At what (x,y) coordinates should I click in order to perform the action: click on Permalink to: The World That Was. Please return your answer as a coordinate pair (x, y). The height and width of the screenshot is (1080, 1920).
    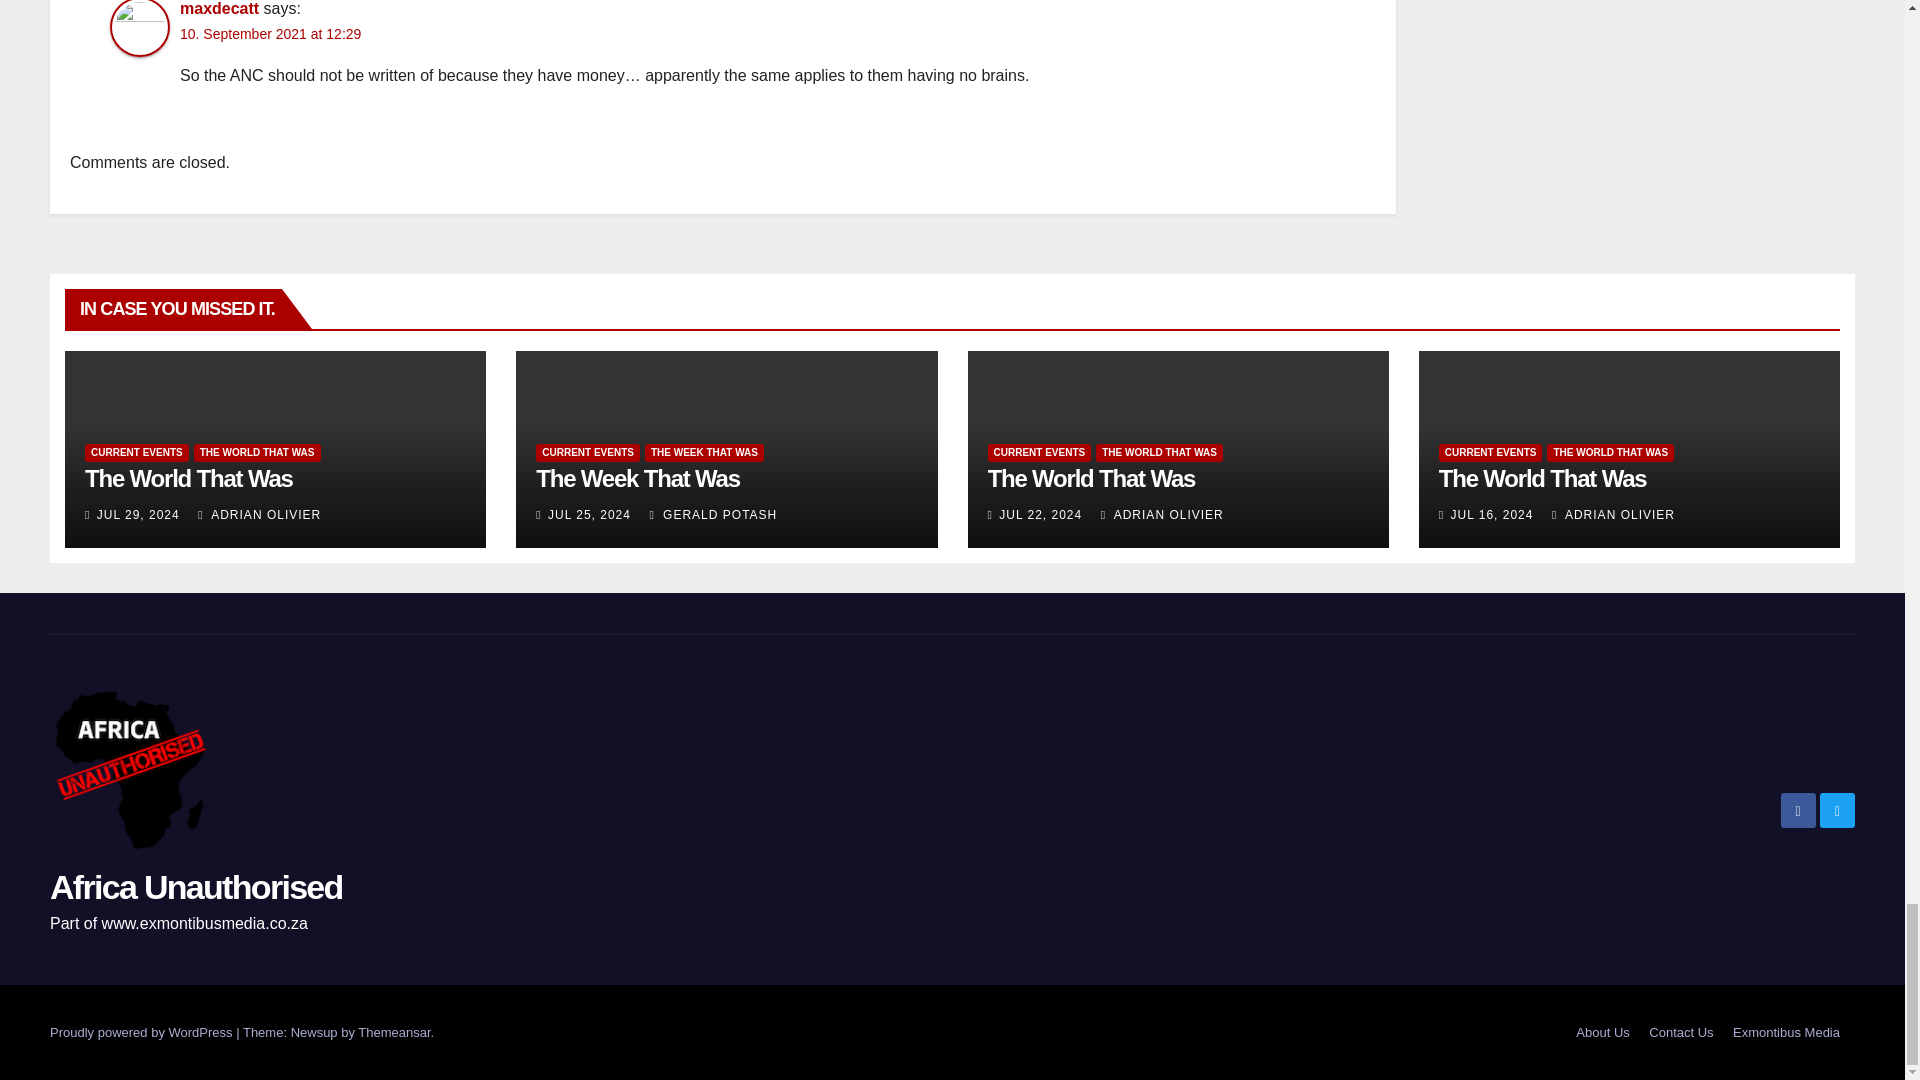
    Looking at the image, I should click on (1542, 478).